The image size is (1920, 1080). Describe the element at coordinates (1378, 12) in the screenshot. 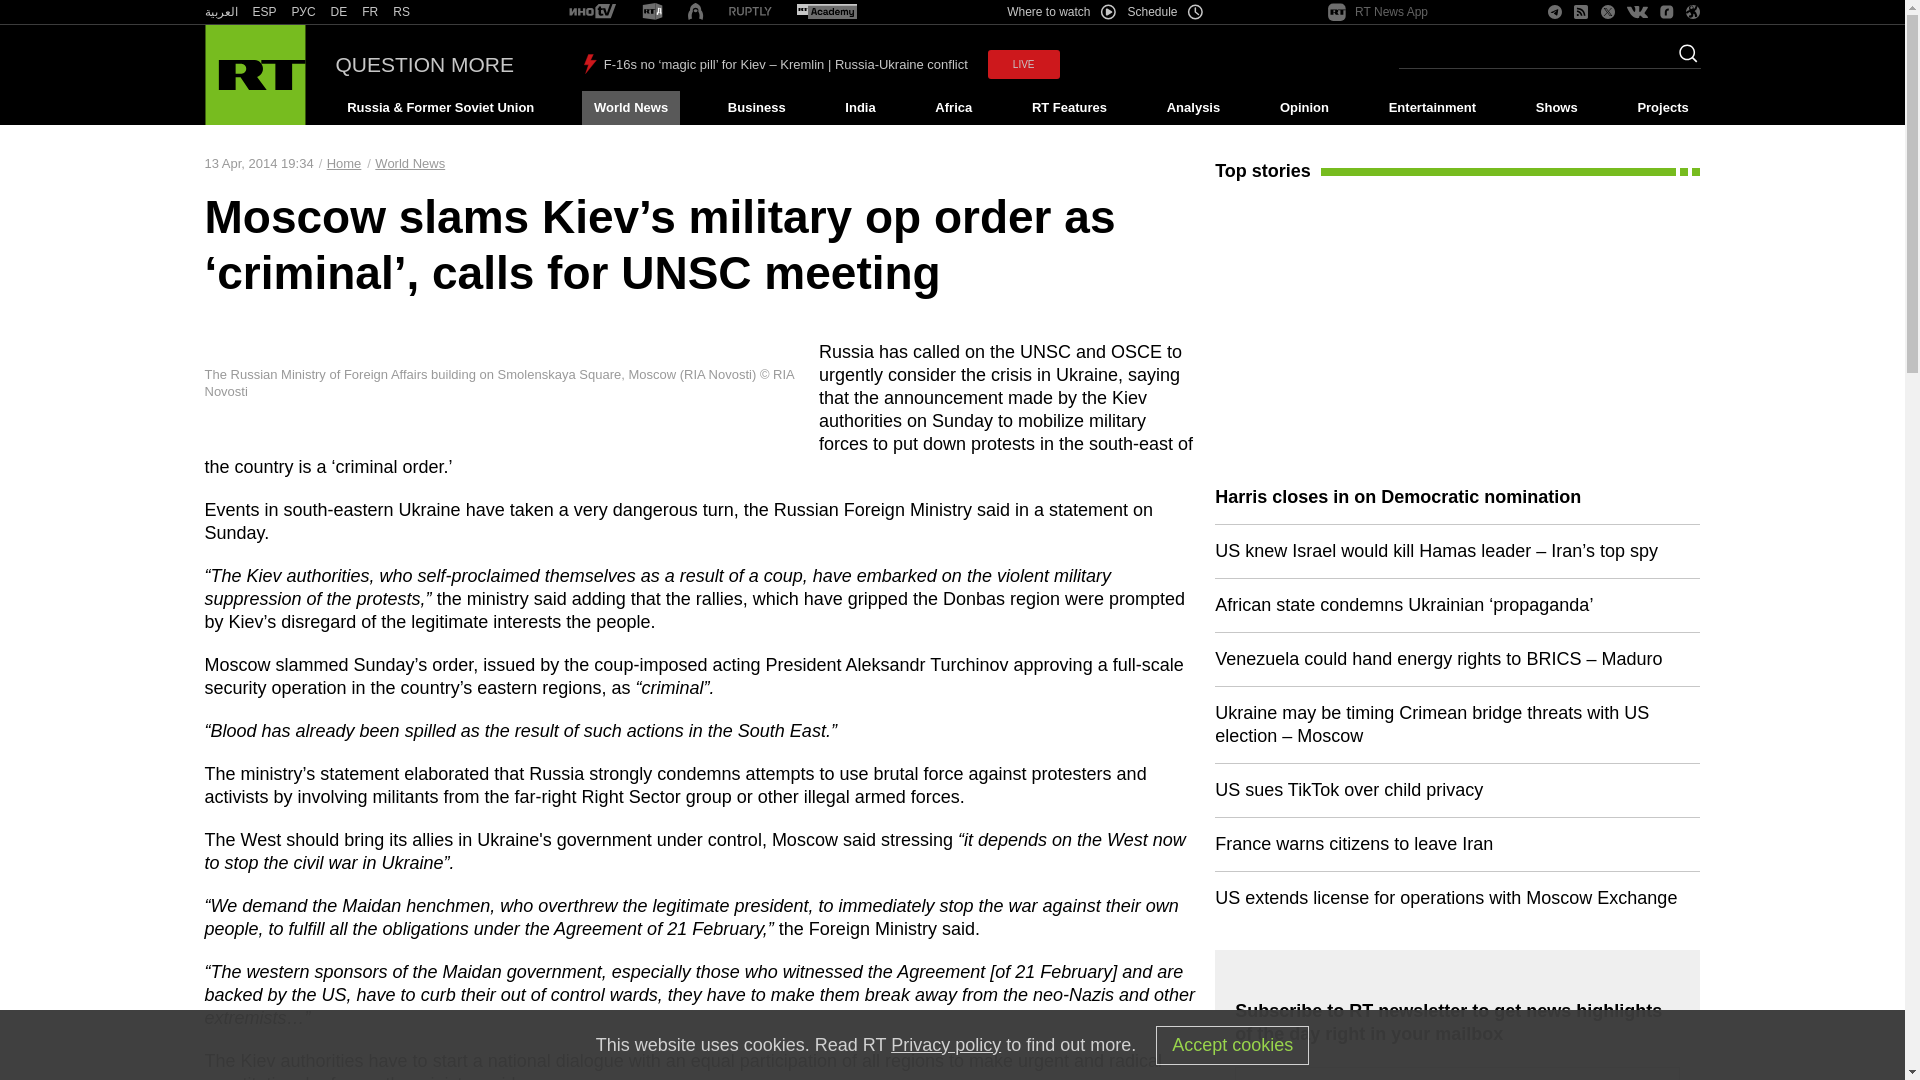

I see `RT News App` at that location.